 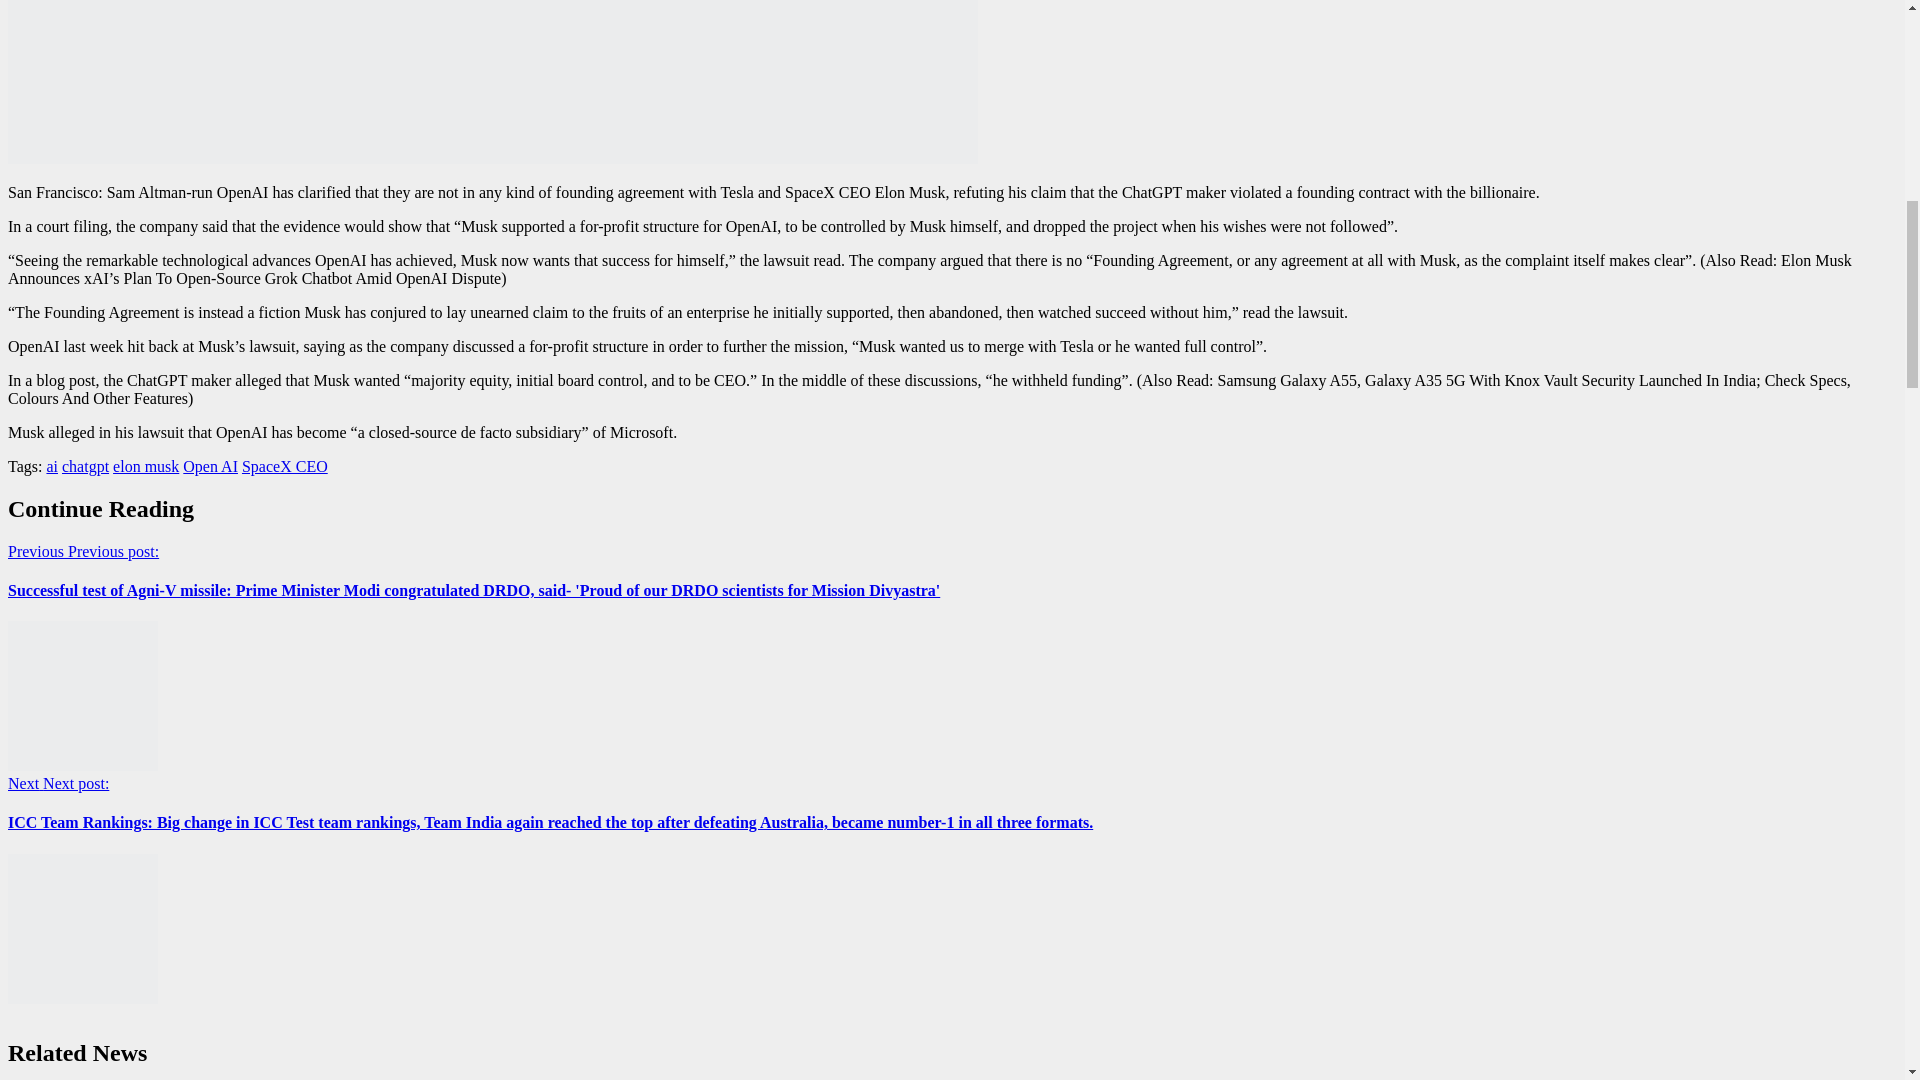 What do you see at coordinates (284, 466) in the screenshot?
I see `SpaceX CEO` at bounding box center [284, 466].